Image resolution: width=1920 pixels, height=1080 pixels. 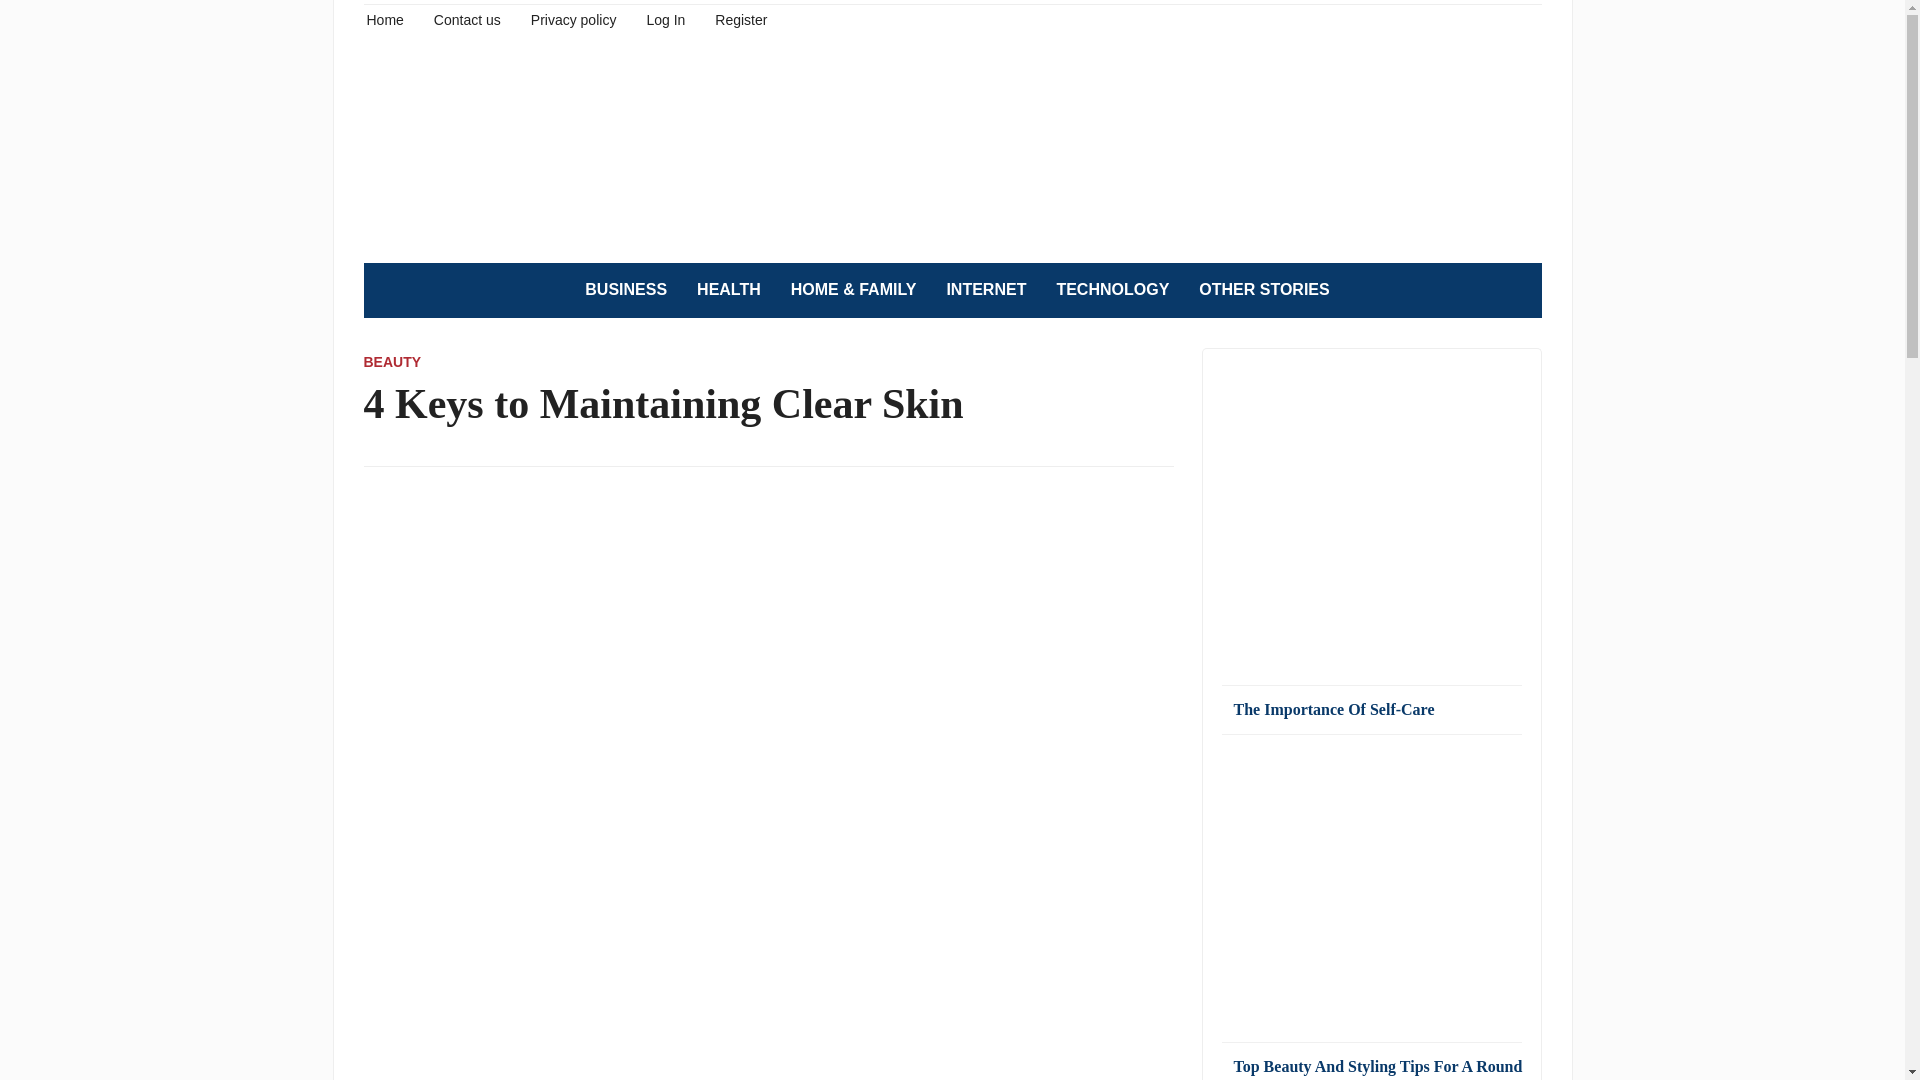 What do you see at coordinates (384, 18) in the screenshot?
I see `Home` at bounding box center [384, 18].